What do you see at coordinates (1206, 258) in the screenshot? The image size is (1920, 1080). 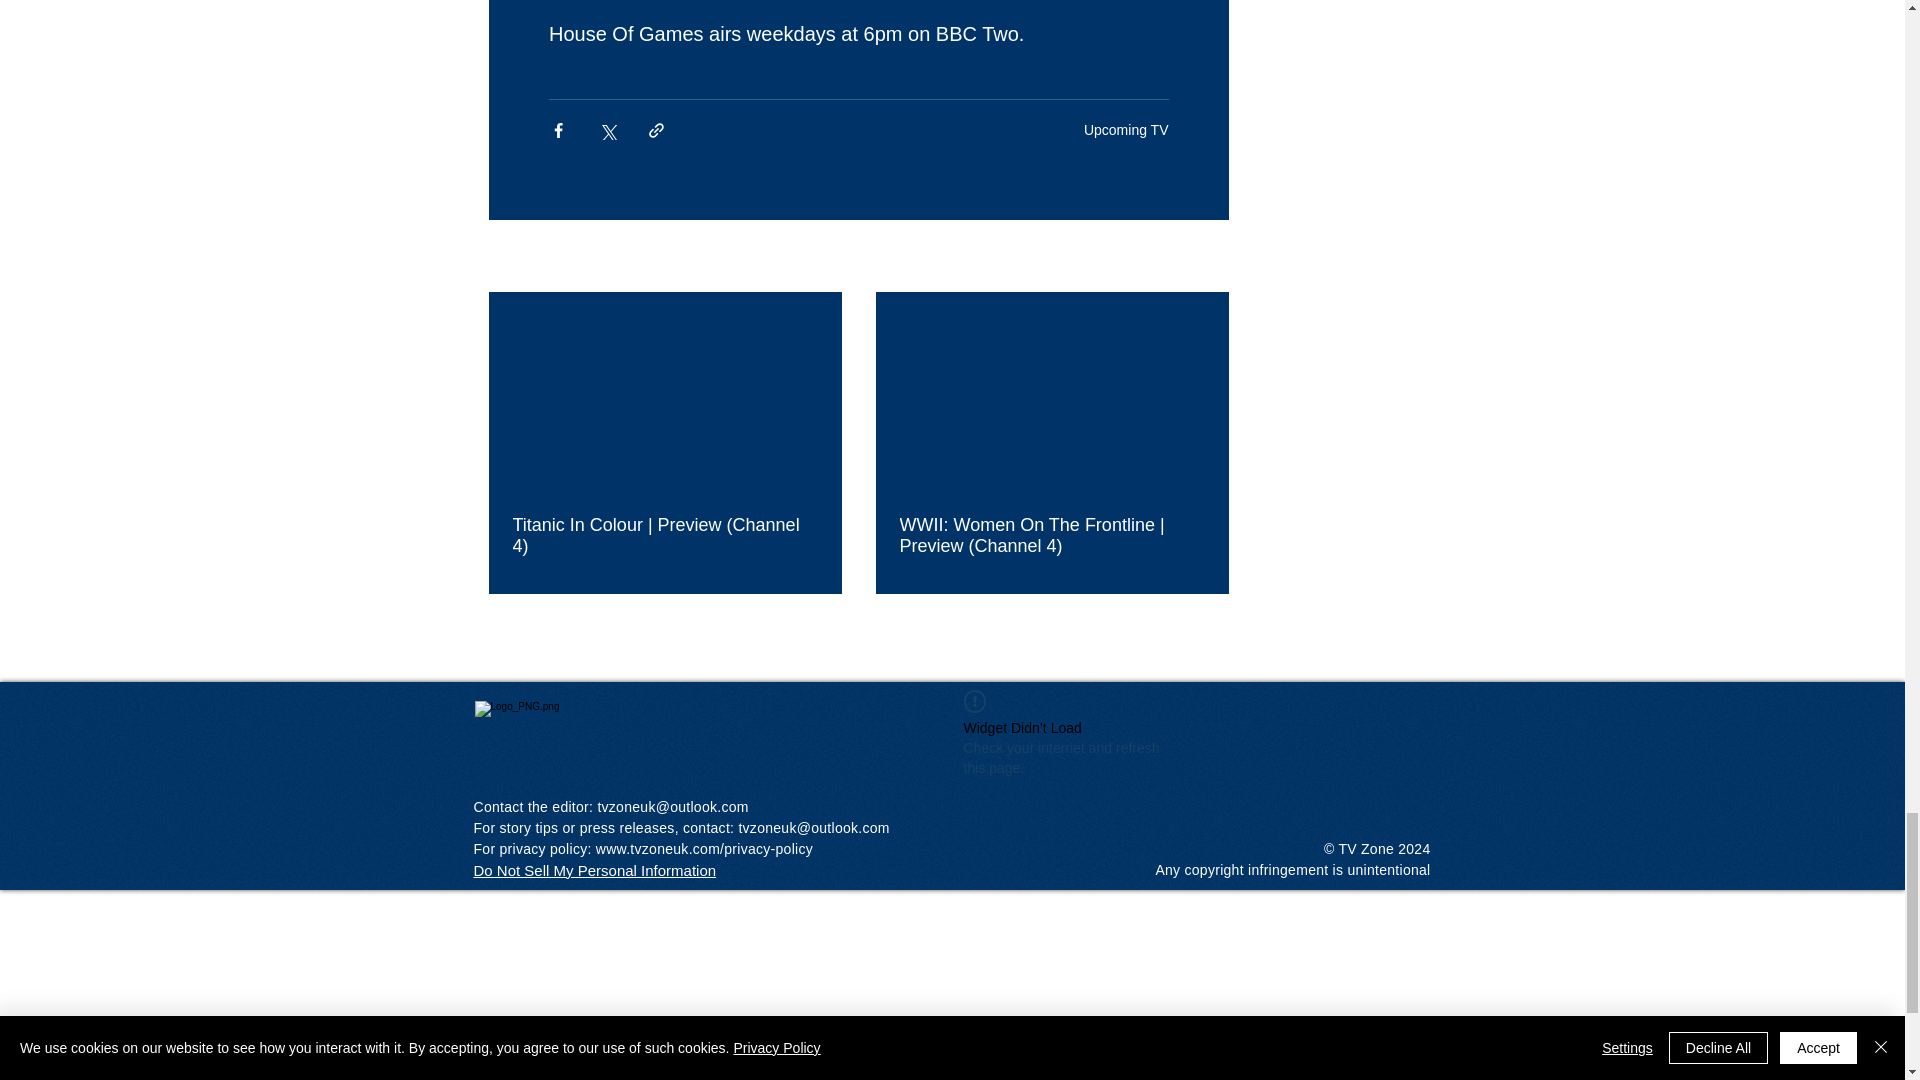 I see `See All` at bounding box center [1206, 258].